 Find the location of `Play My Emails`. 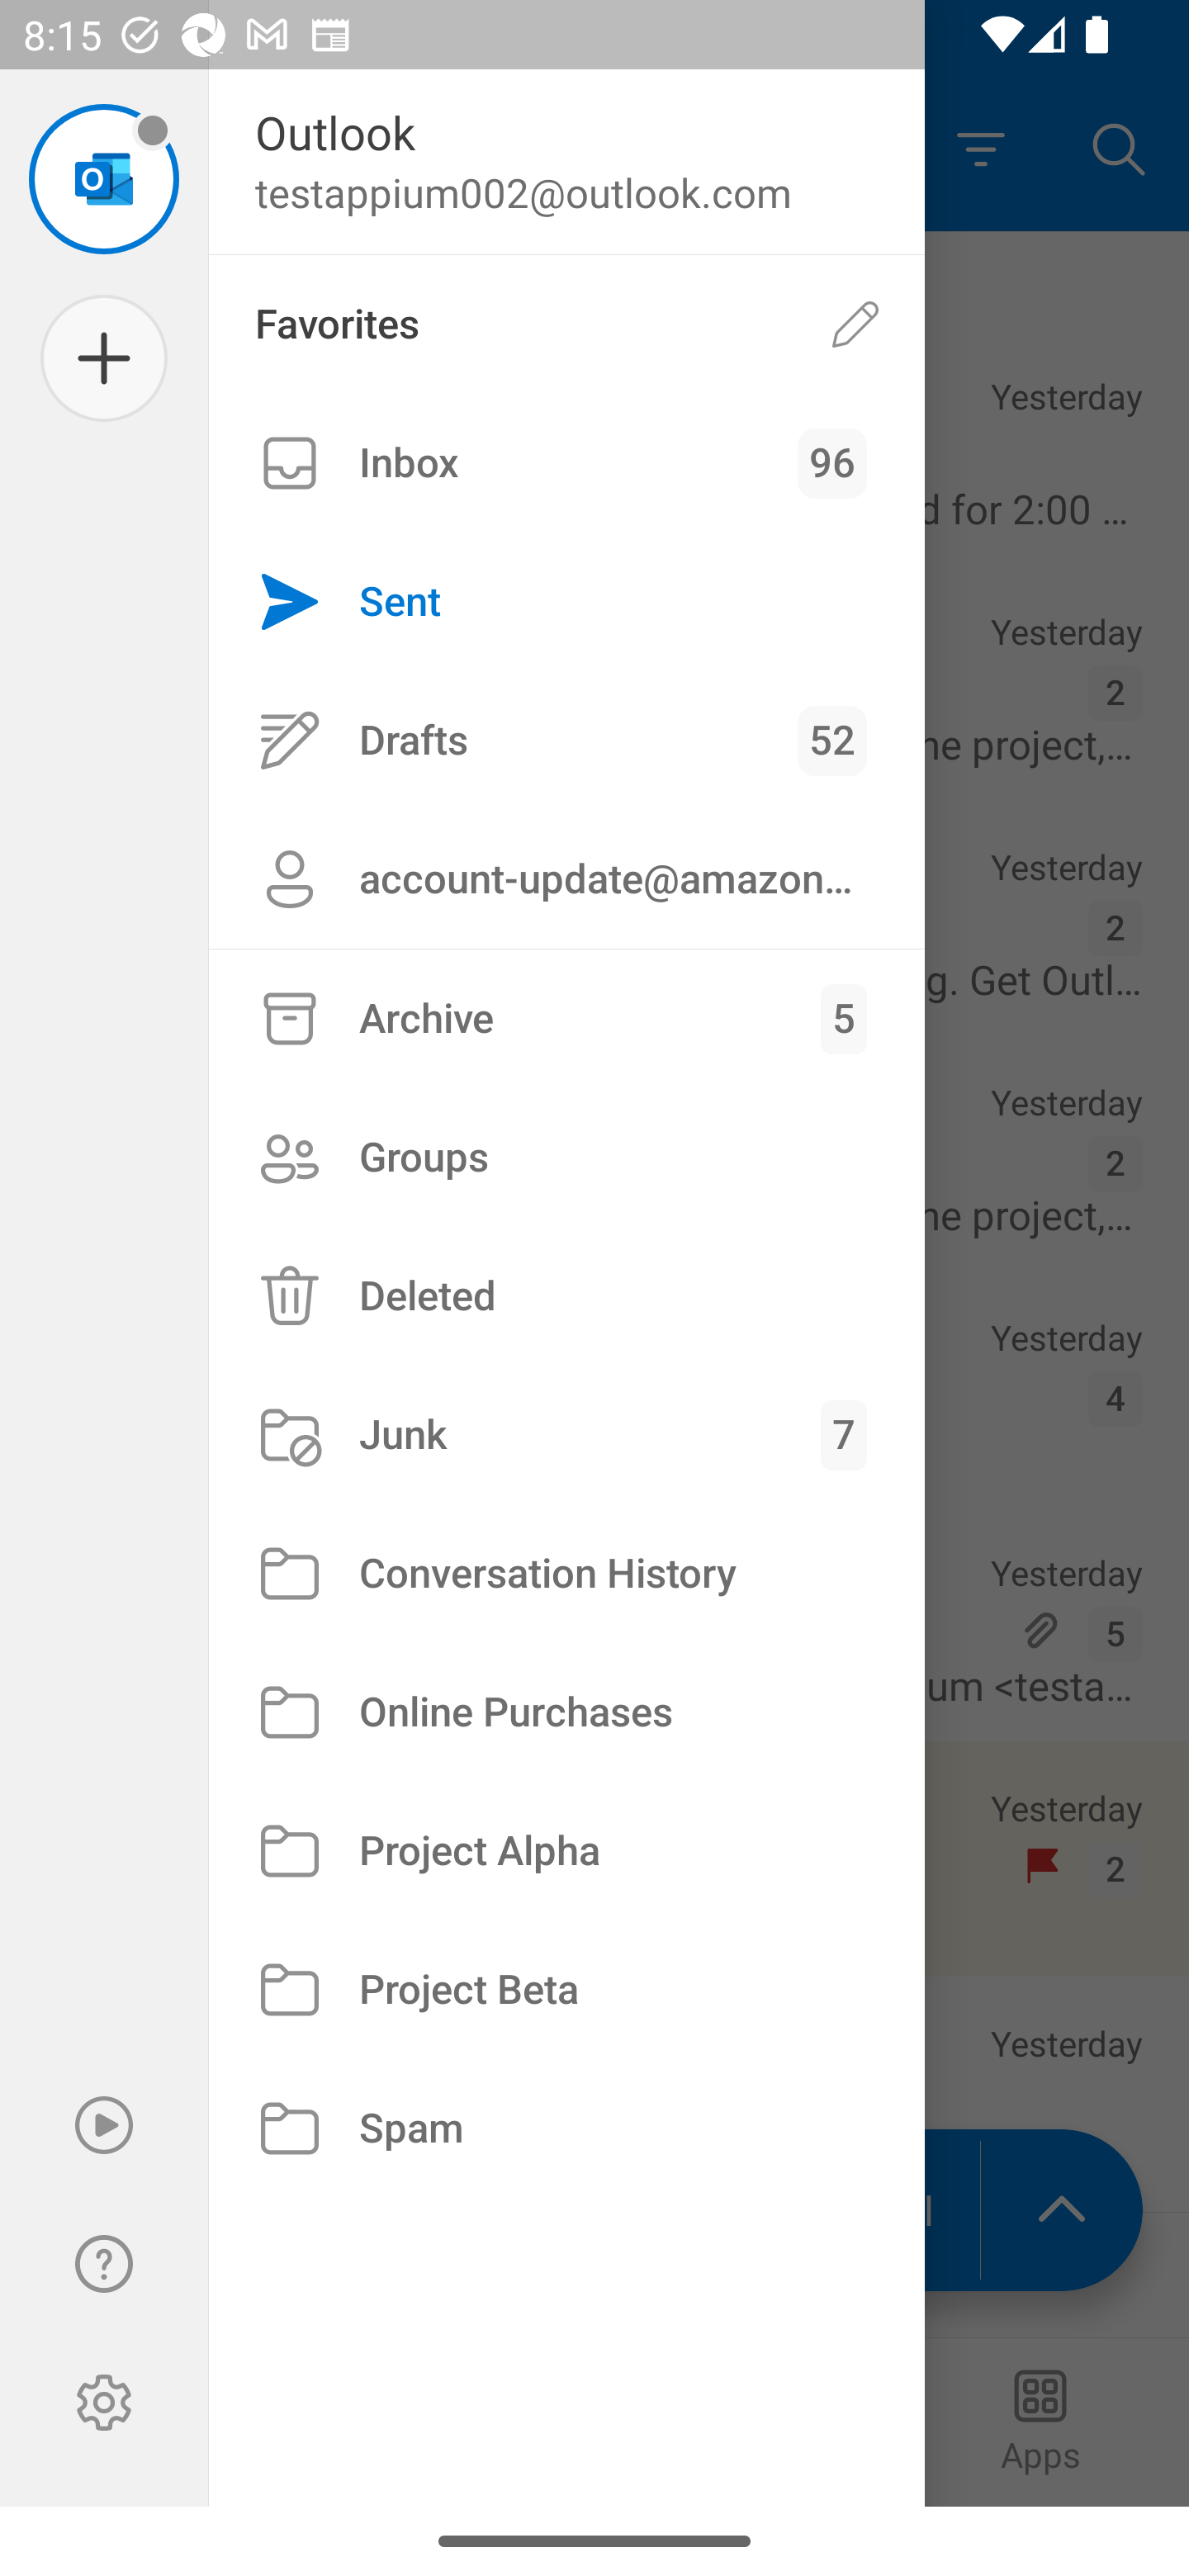

Play My Emails is located at coordinates (104, 2125).